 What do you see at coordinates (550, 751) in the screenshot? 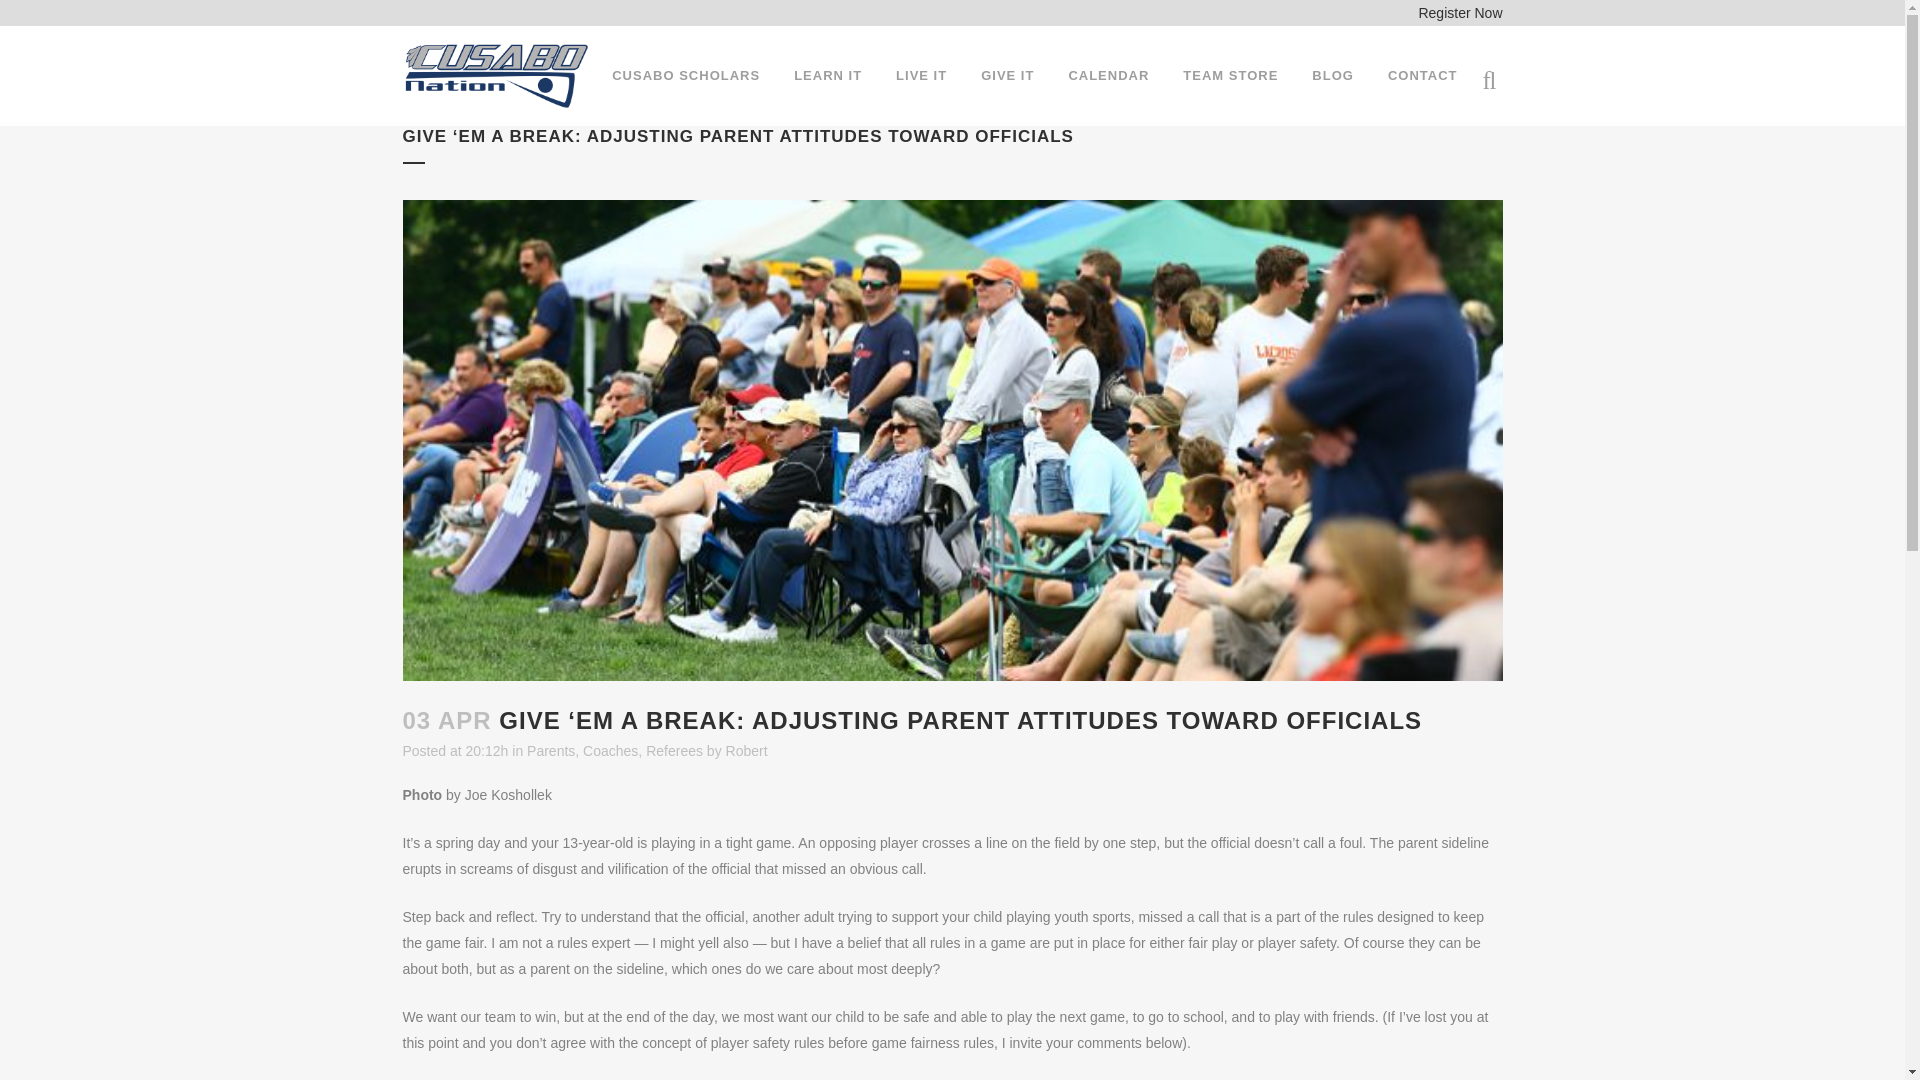
I see `Parents` at bounding box center [550, 751].